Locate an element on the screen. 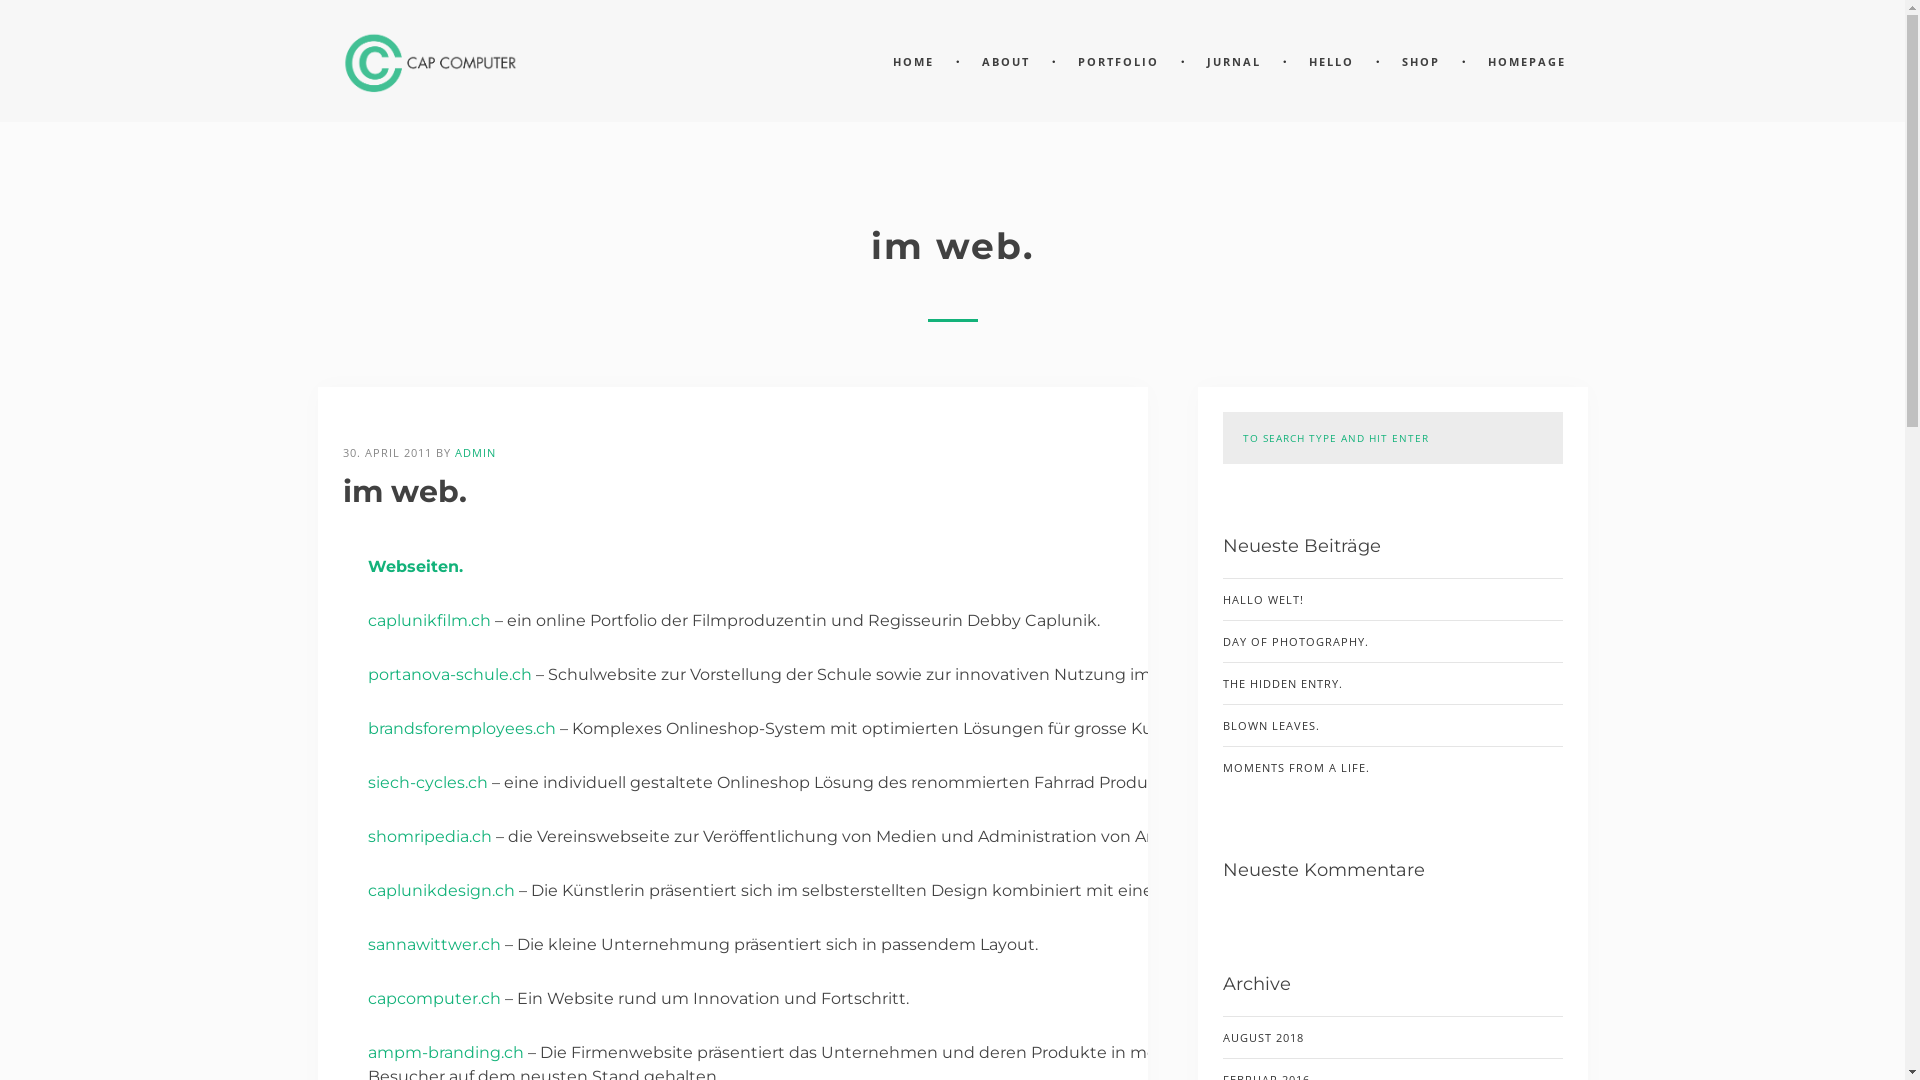  ADMIN is located at coordinates (474, 452).